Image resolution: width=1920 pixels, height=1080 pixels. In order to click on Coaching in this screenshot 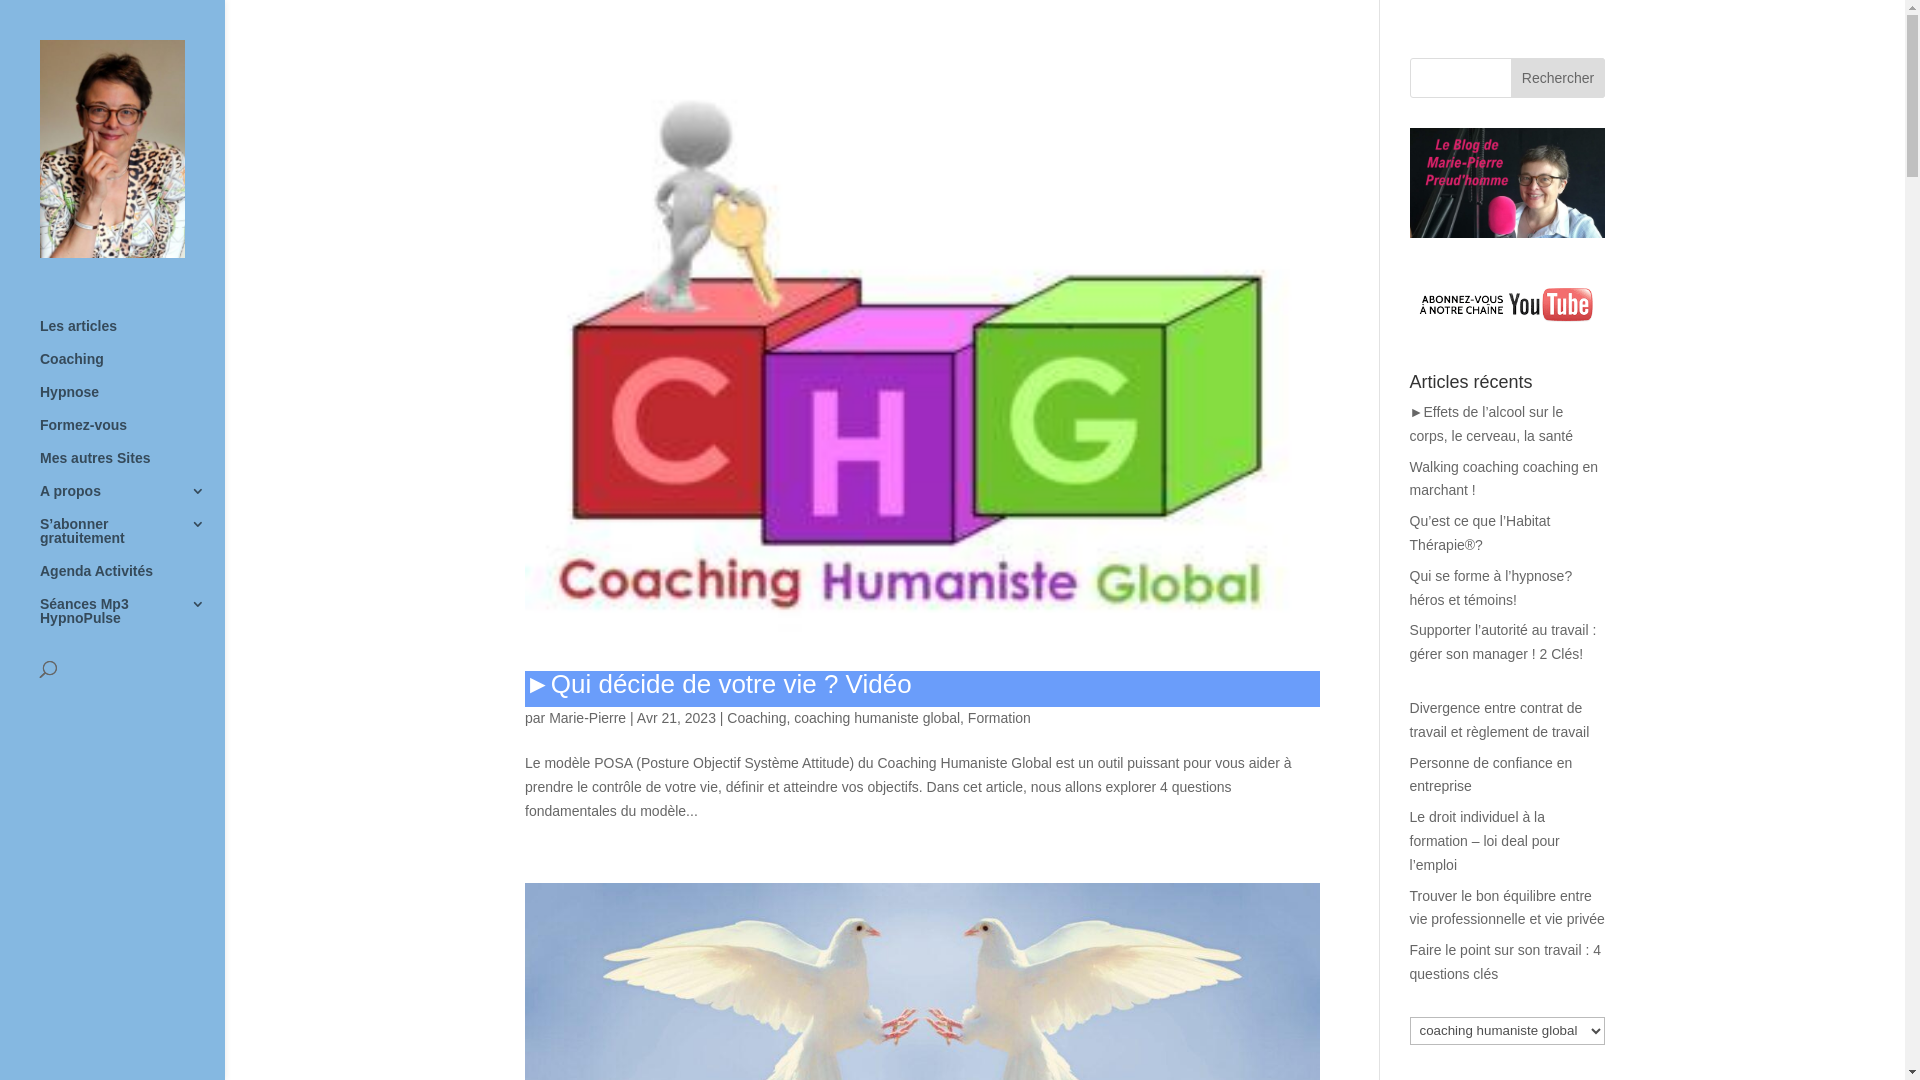, I will do `click(132, 368)`.